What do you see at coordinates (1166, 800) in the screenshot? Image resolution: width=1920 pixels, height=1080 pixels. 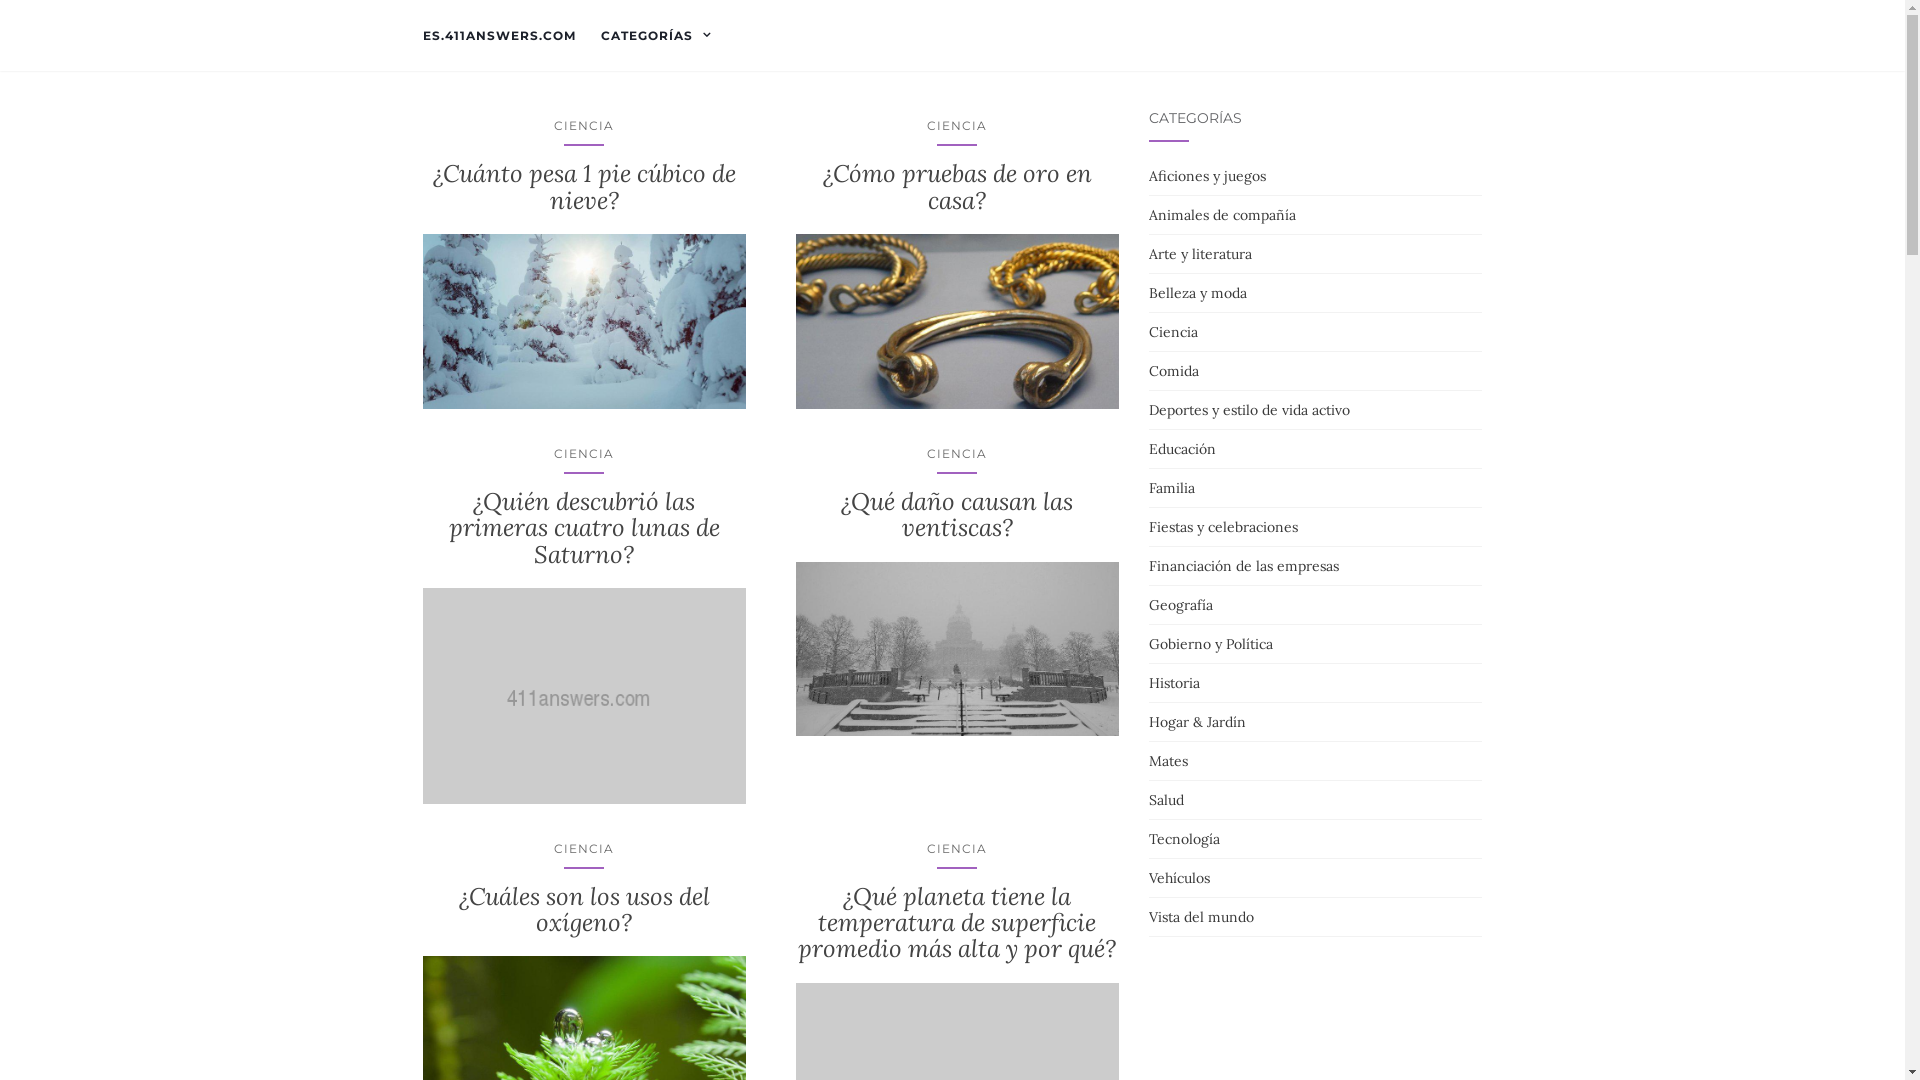 I see `Salud` at bounding box center [1166, 800].